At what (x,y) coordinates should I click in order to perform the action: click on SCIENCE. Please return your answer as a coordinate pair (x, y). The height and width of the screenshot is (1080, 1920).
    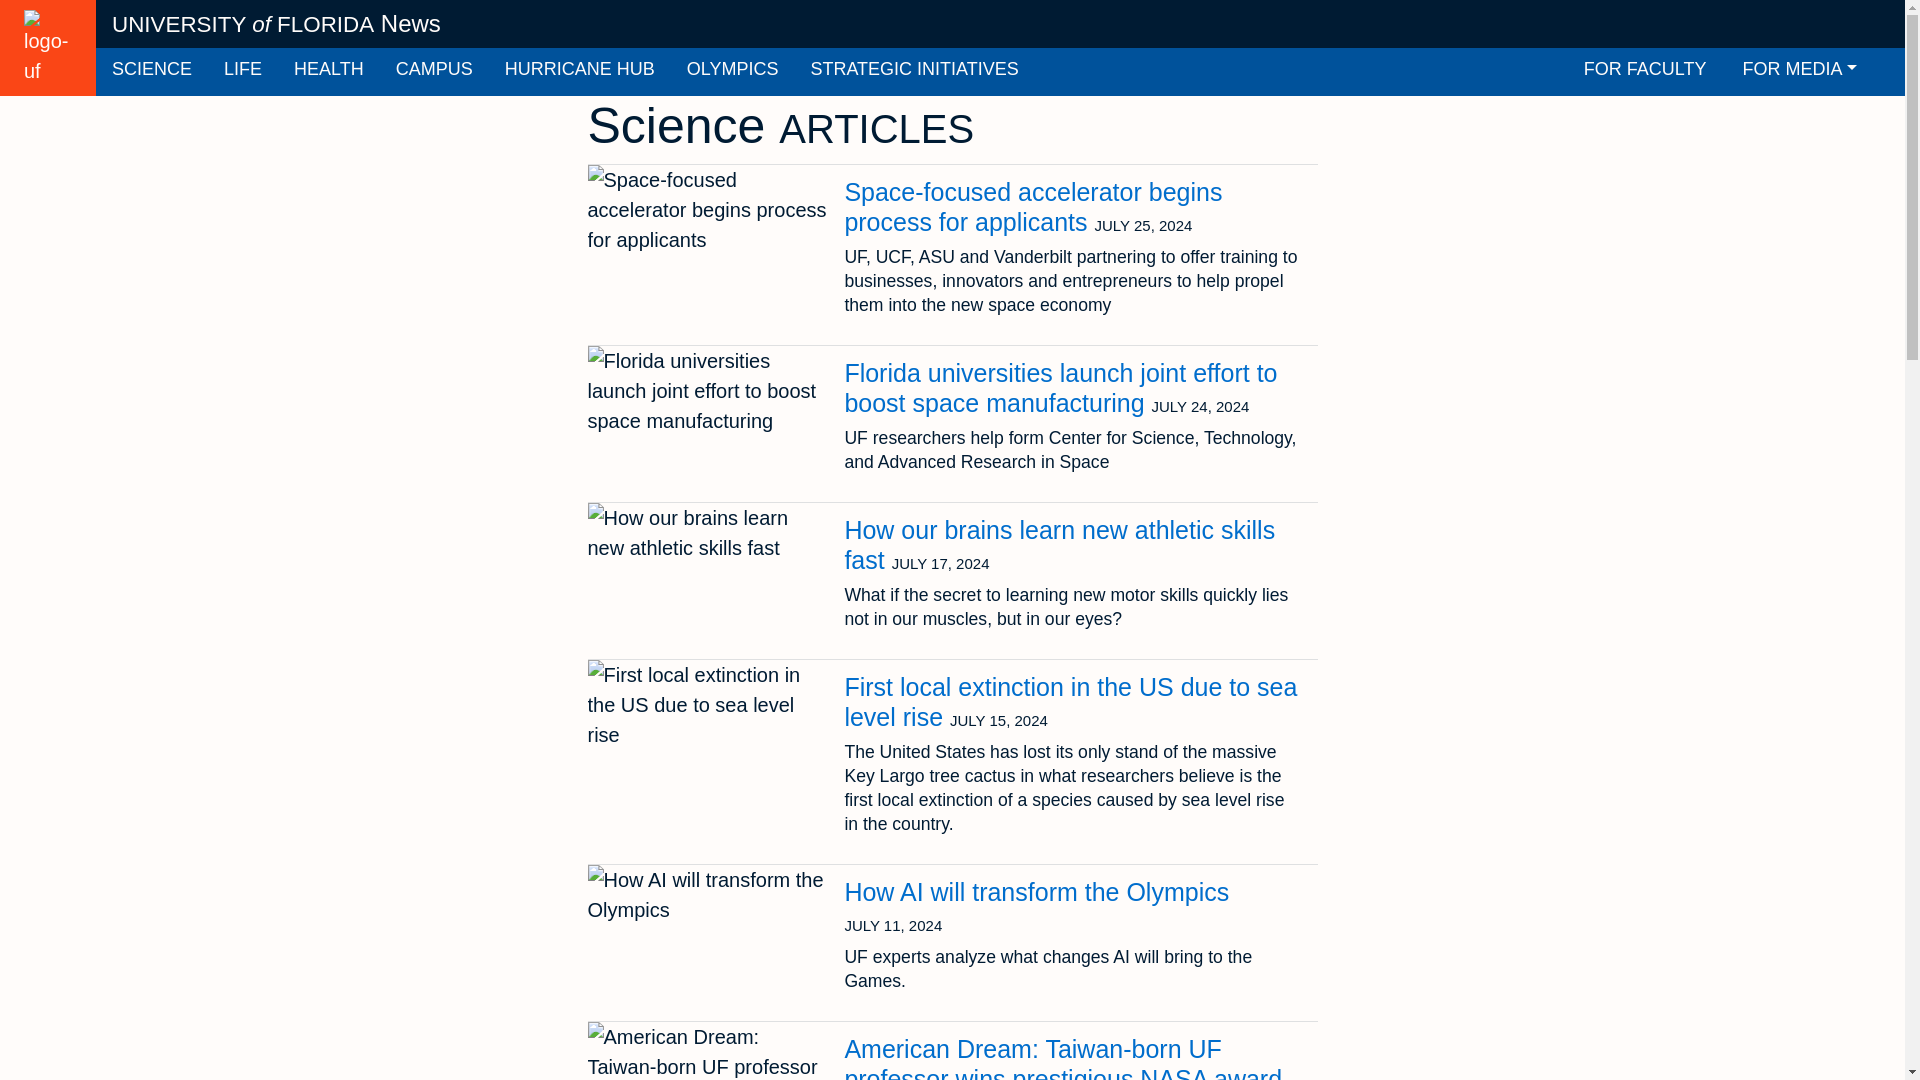
    Looking at the image, I should click on (152, 72).